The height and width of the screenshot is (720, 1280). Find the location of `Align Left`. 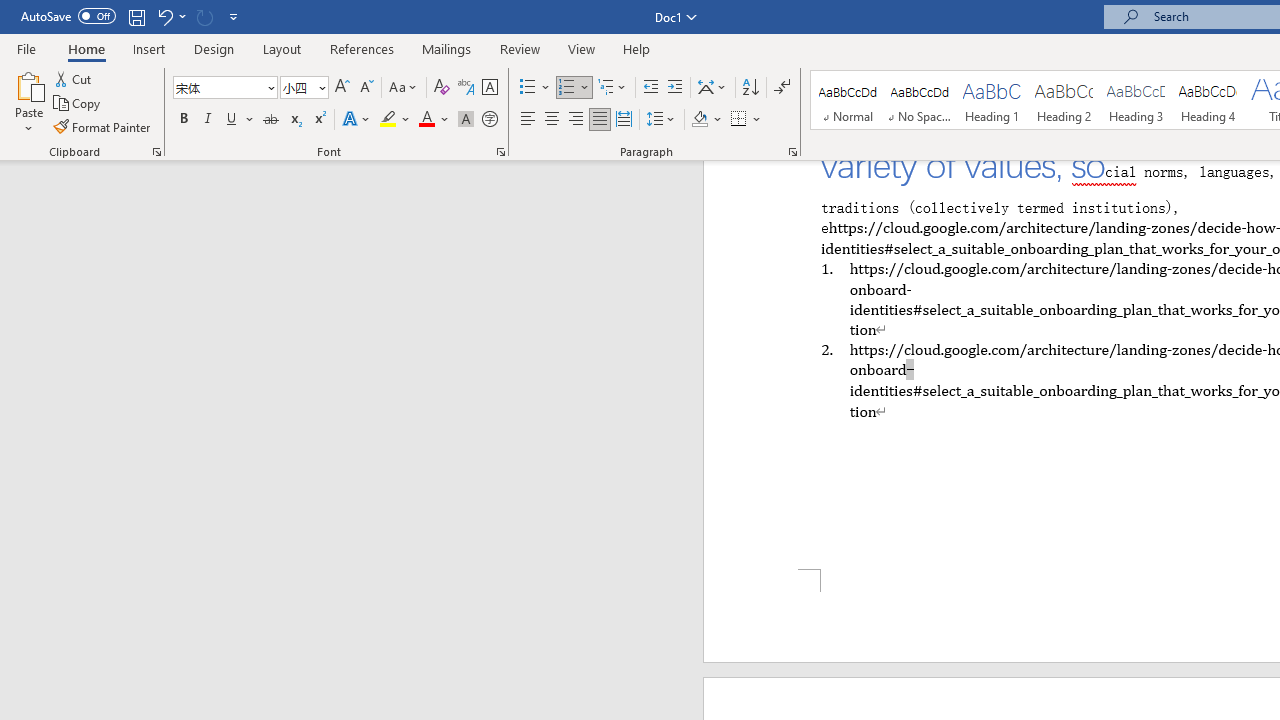

Align Left is located at coordinates (528, 120).